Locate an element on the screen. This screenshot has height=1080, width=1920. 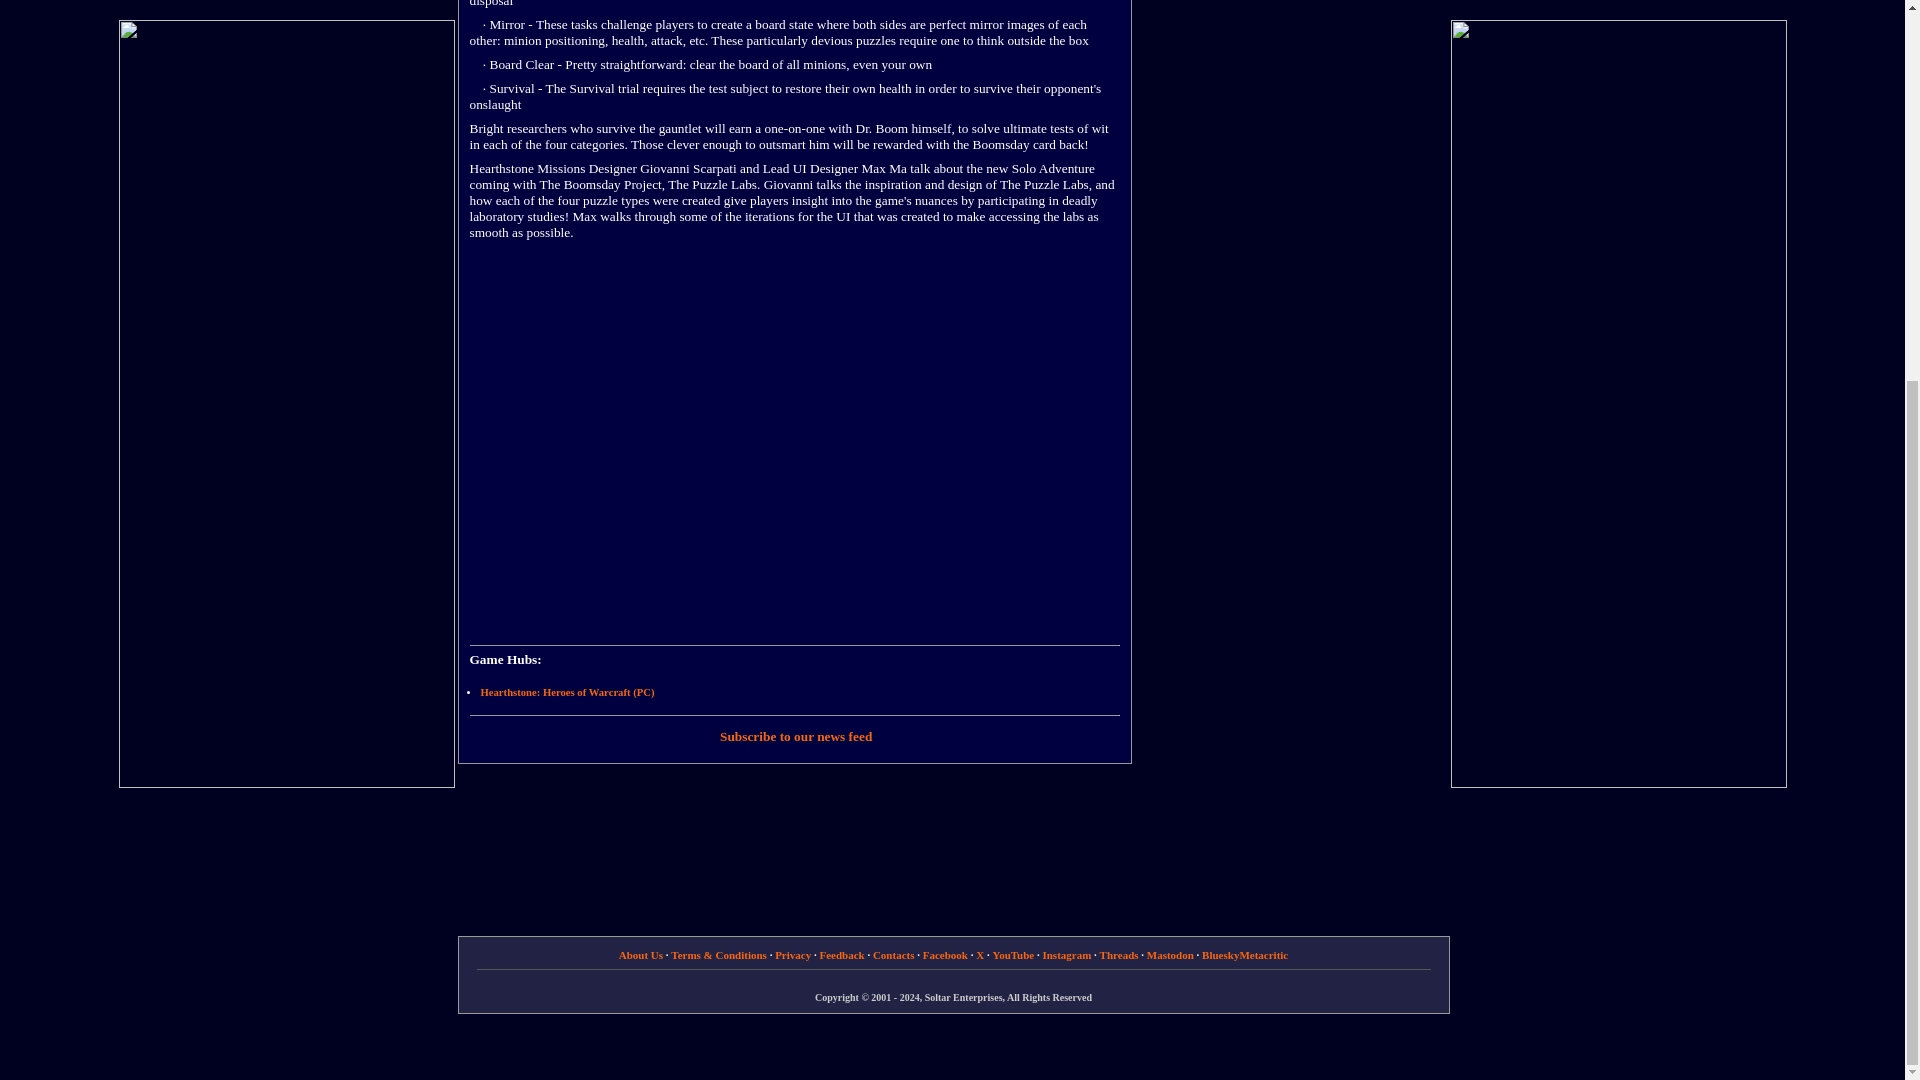
Contacts is located at coordinates (894, 955).